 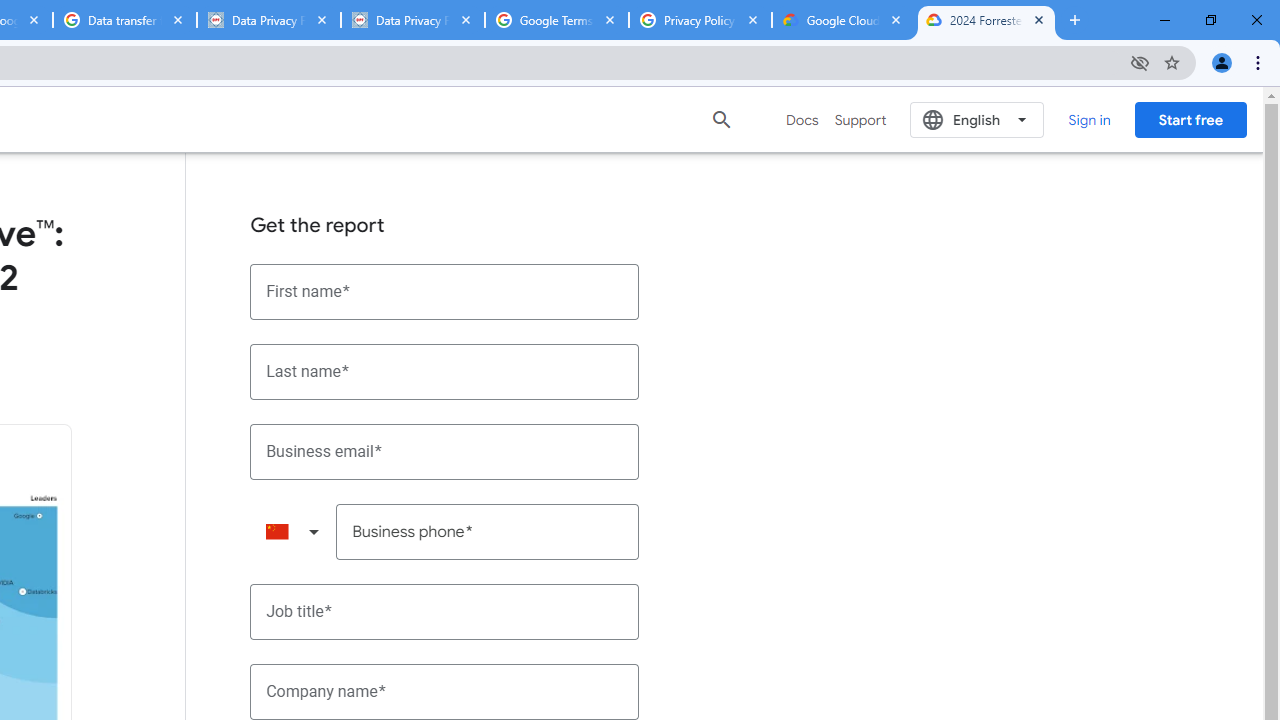 What do you see at coordinates (445, 451) in the screenshot?
I see `Business email*` at bounding box center [445, 451].